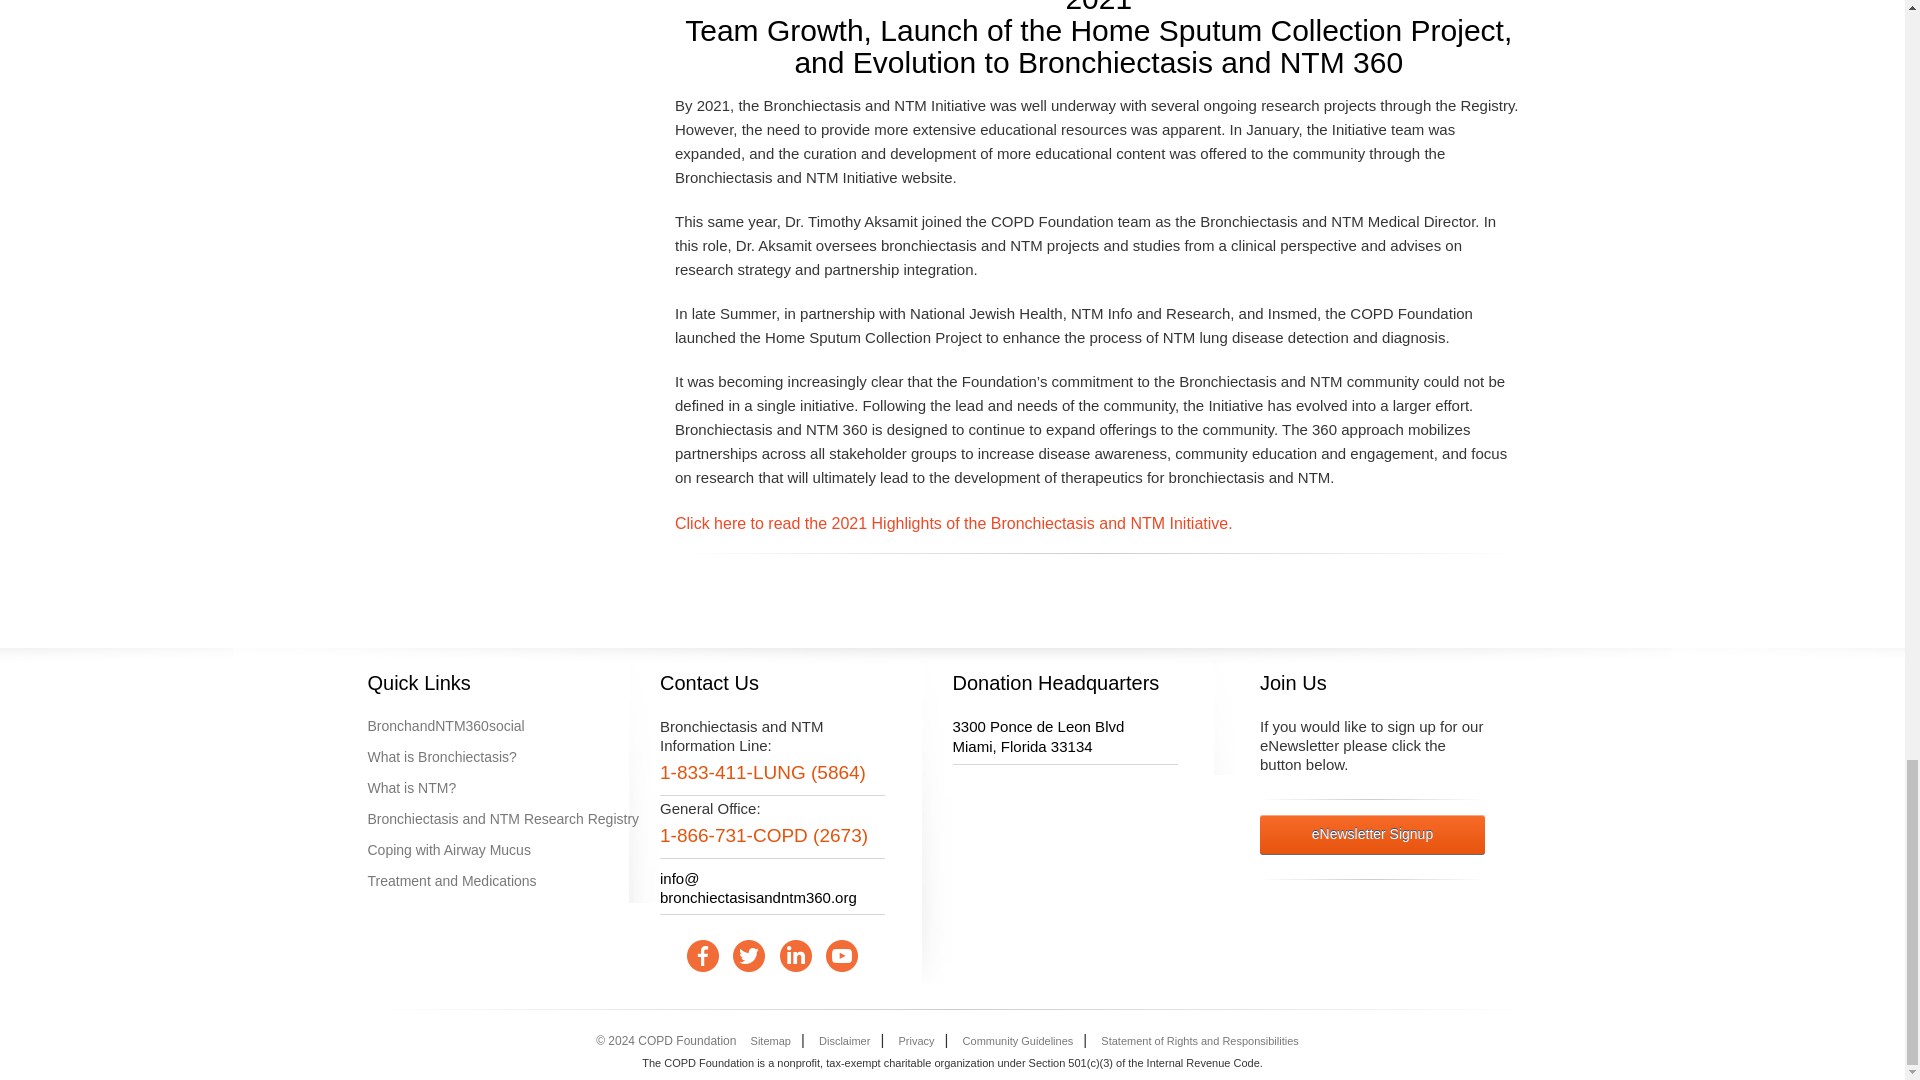 The width and height of the screenshot is (1920, 1080). I want to click on LinkedIn, so click(796, 956).